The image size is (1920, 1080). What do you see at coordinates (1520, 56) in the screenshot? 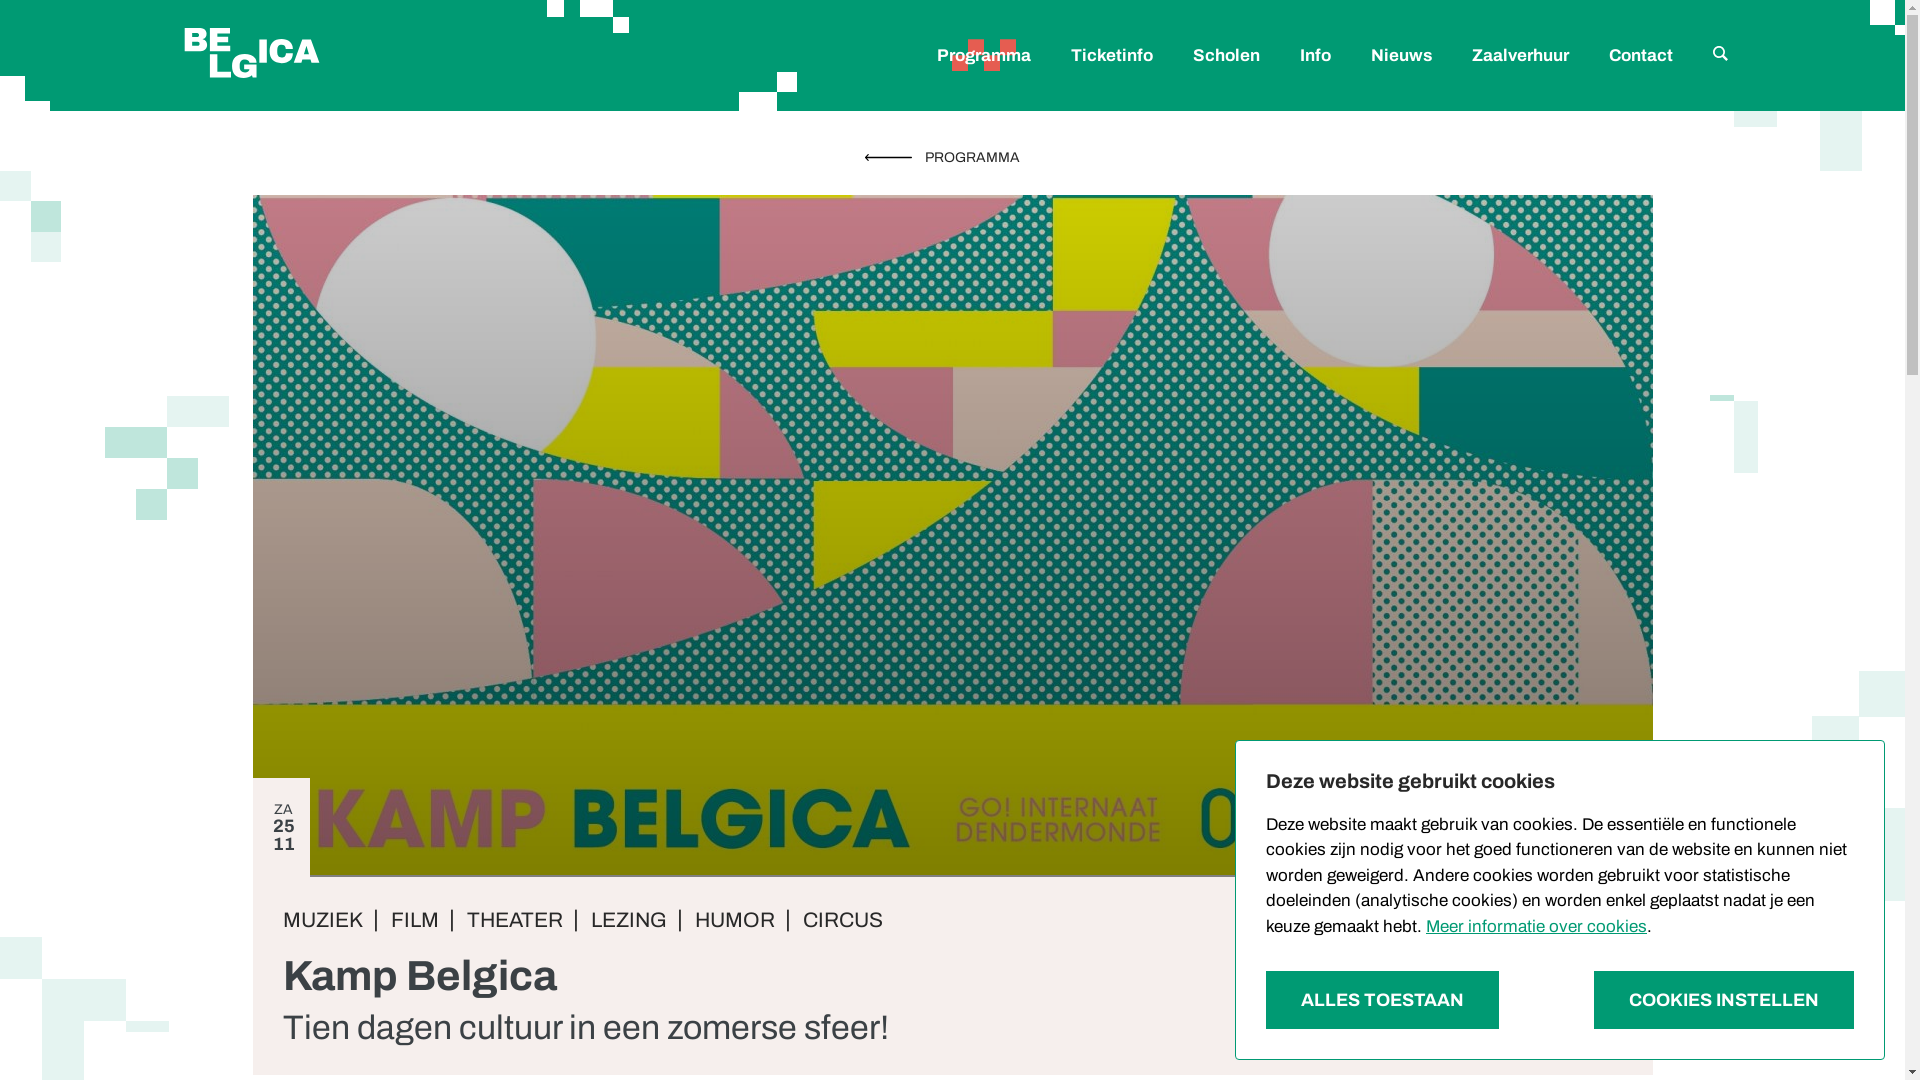
I see `Zaalverhuur` at bounding box center [1520, 56].